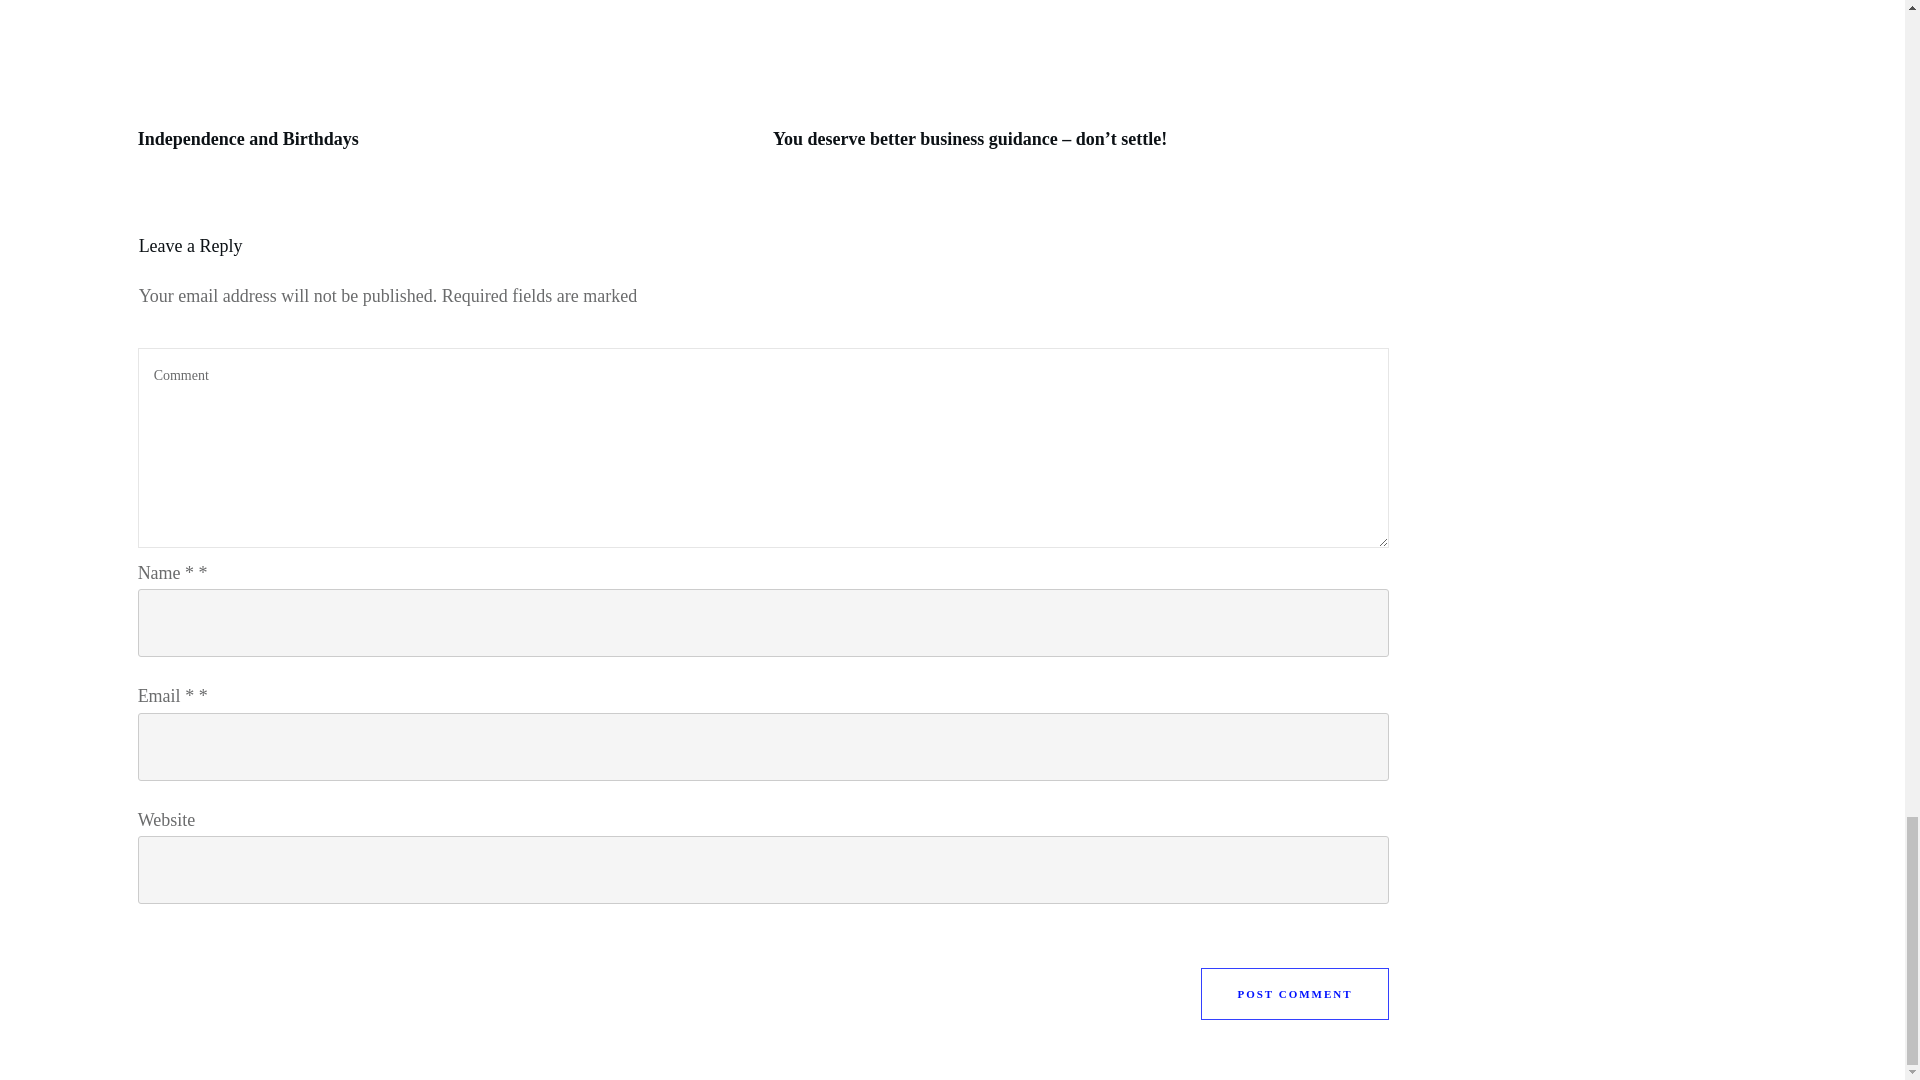 The image size is (1920, 1080). What do you see at coordinates (248, 138) in the screenshot?
I see `Independence and Birthdays` at bounding box center [248, 138].